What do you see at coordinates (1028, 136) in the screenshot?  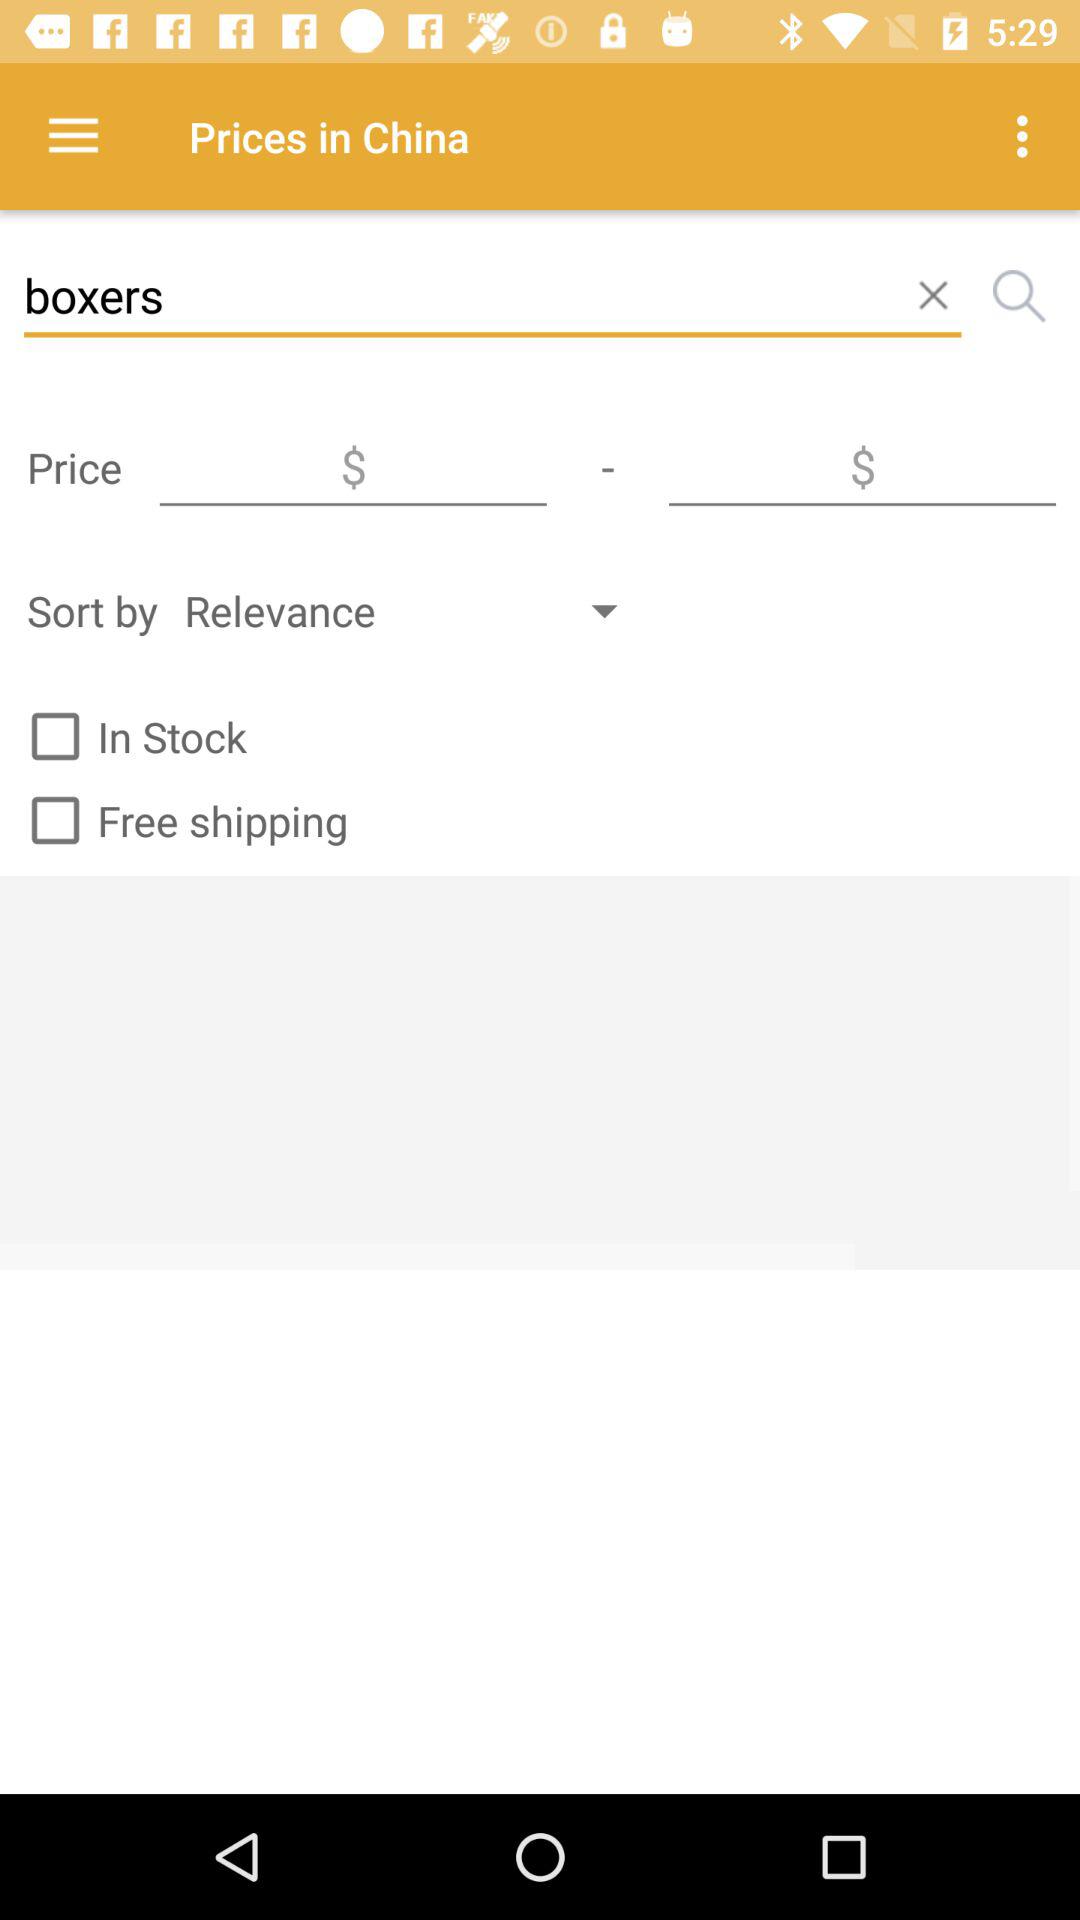 I see `select the item next to the prices in china` at bounding box center [1028, 136].